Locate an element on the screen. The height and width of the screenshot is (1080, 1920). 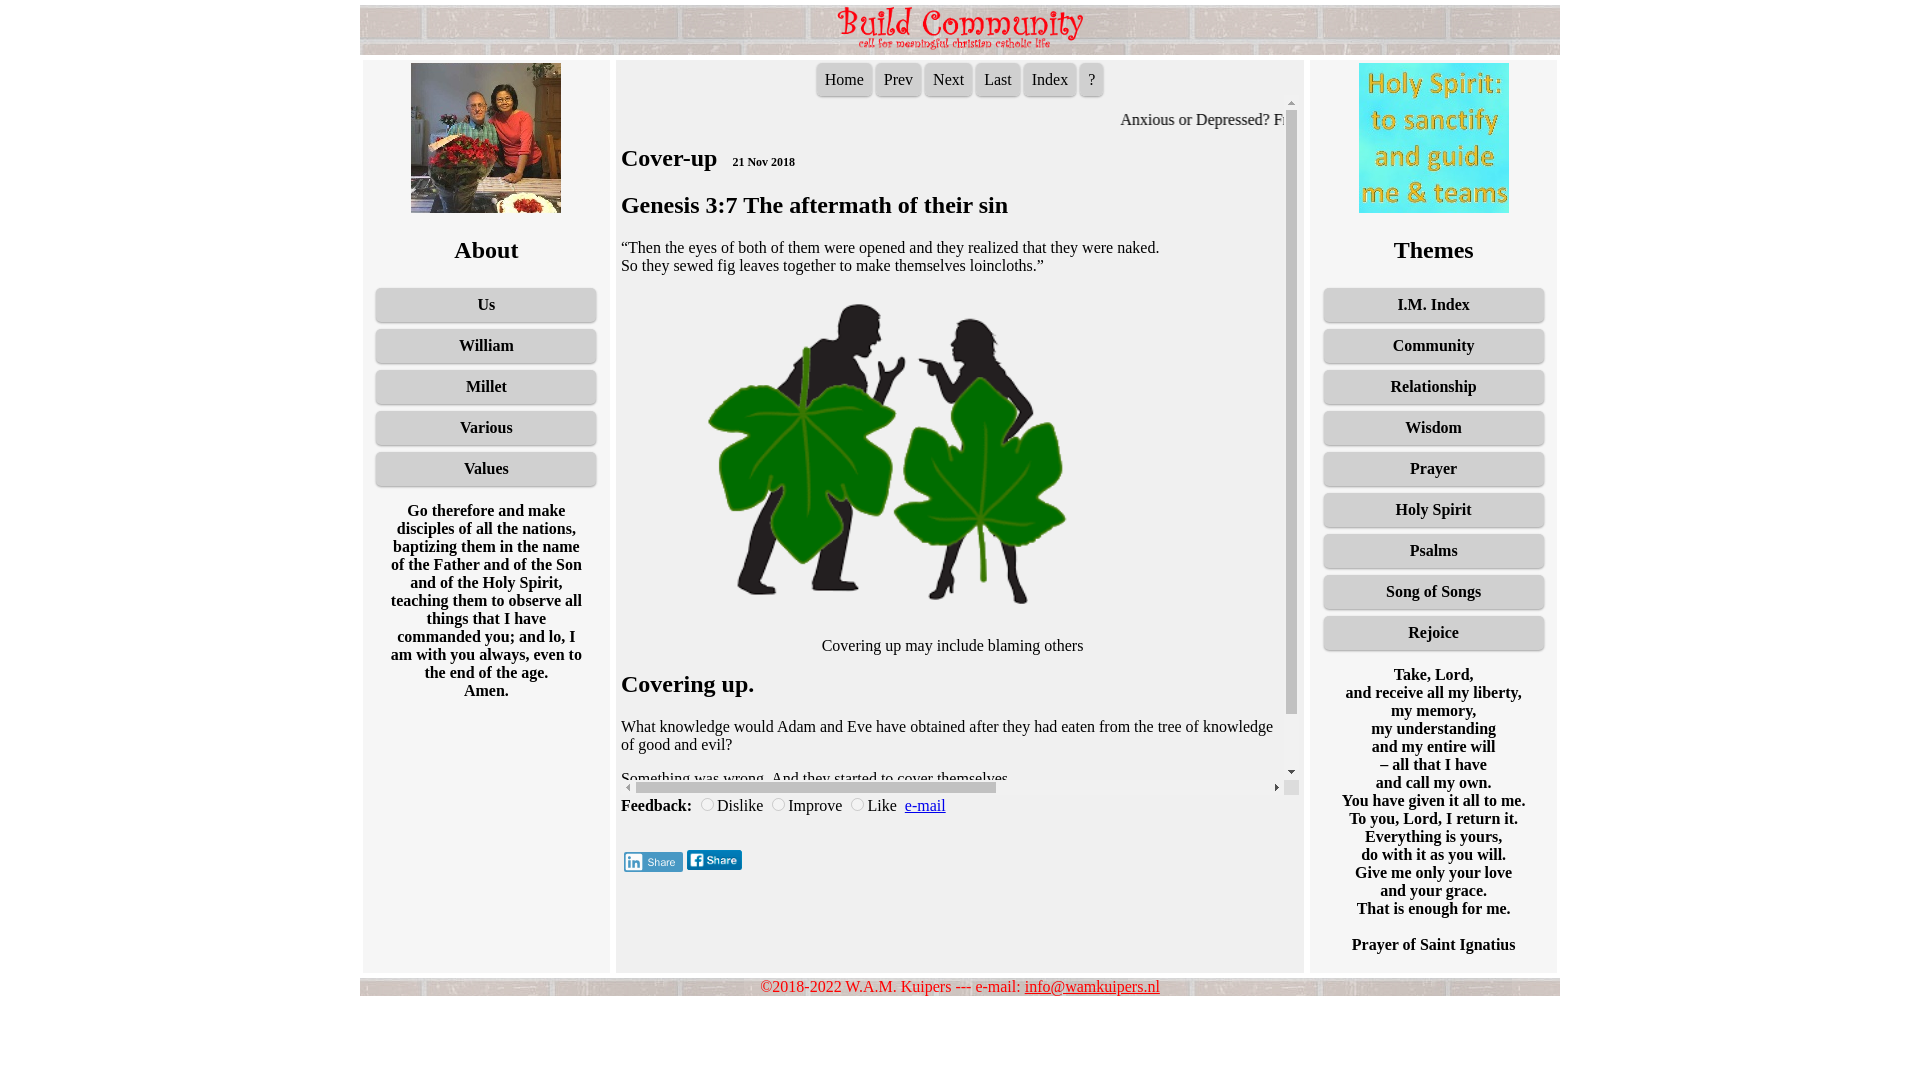
Prev is located at coordinates (898, 79).